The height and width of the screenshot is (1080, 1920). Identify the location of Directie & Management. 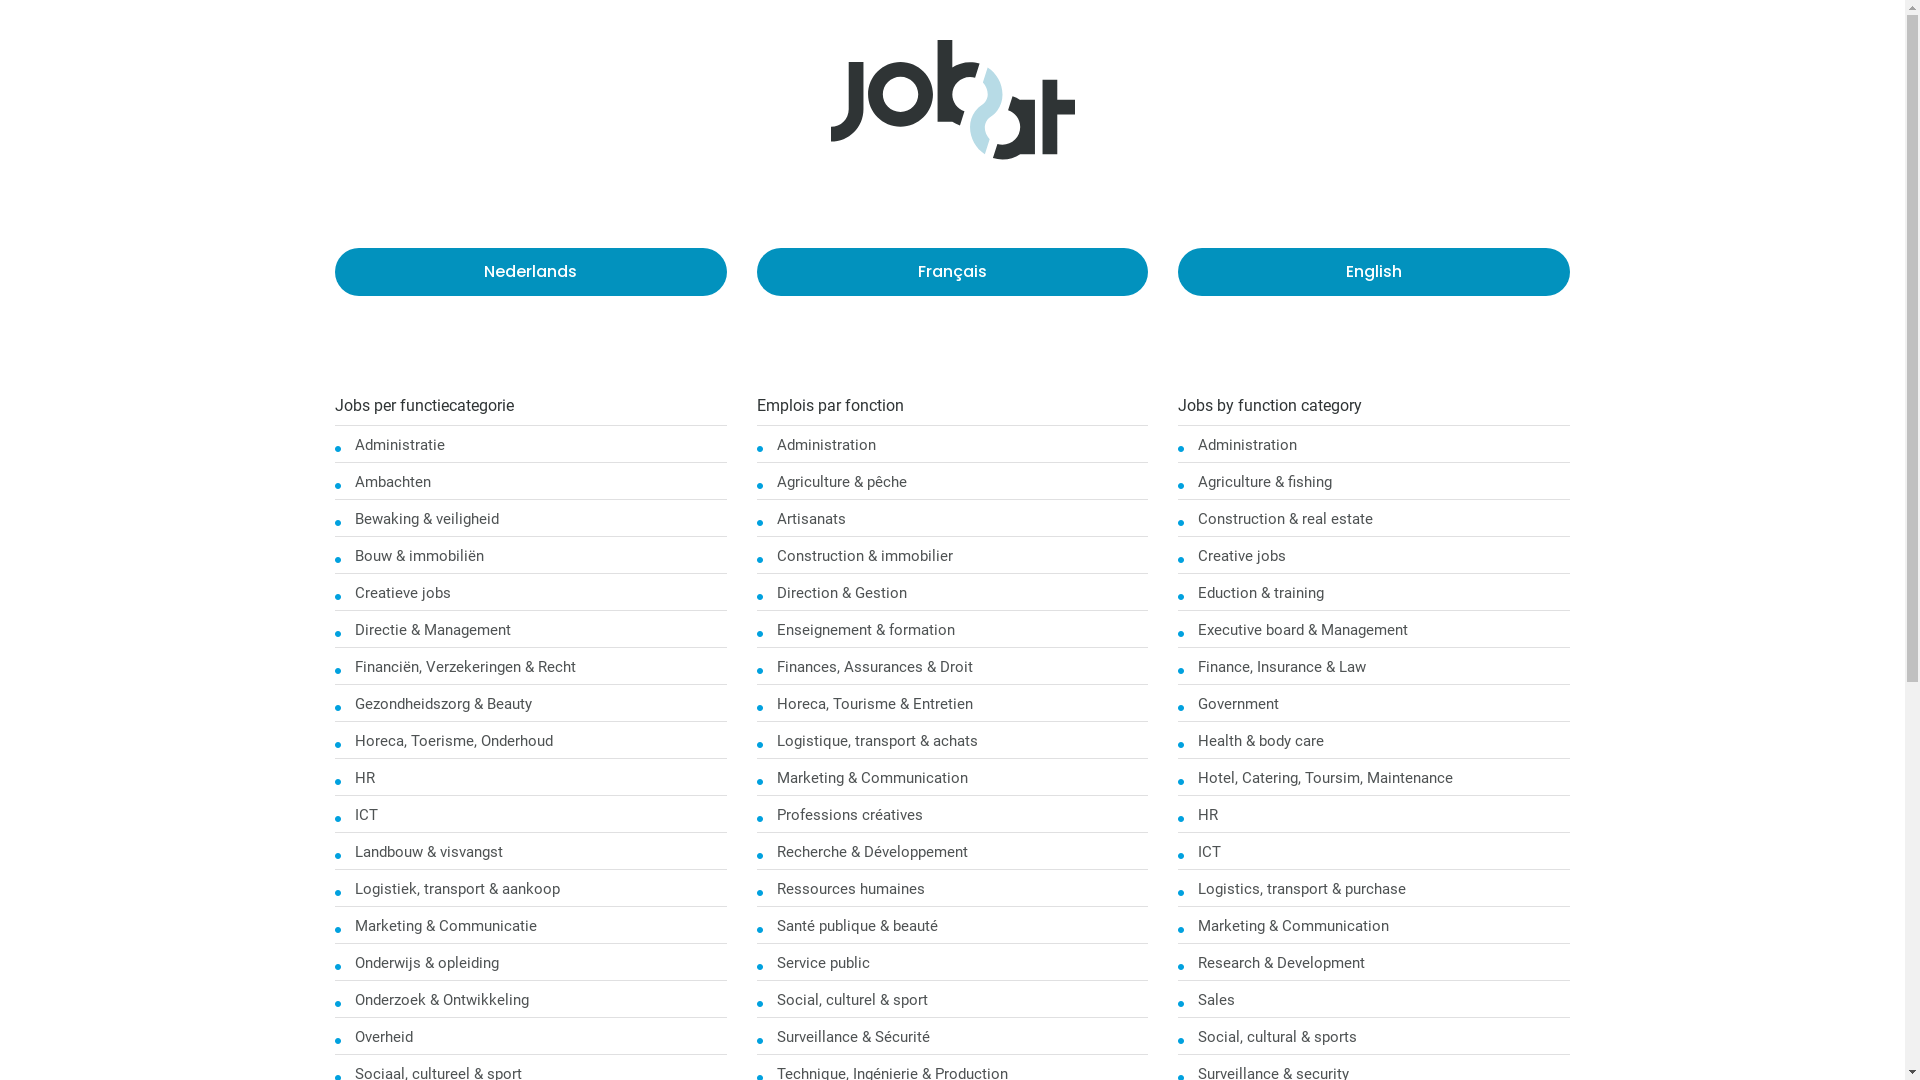
(433, 630).